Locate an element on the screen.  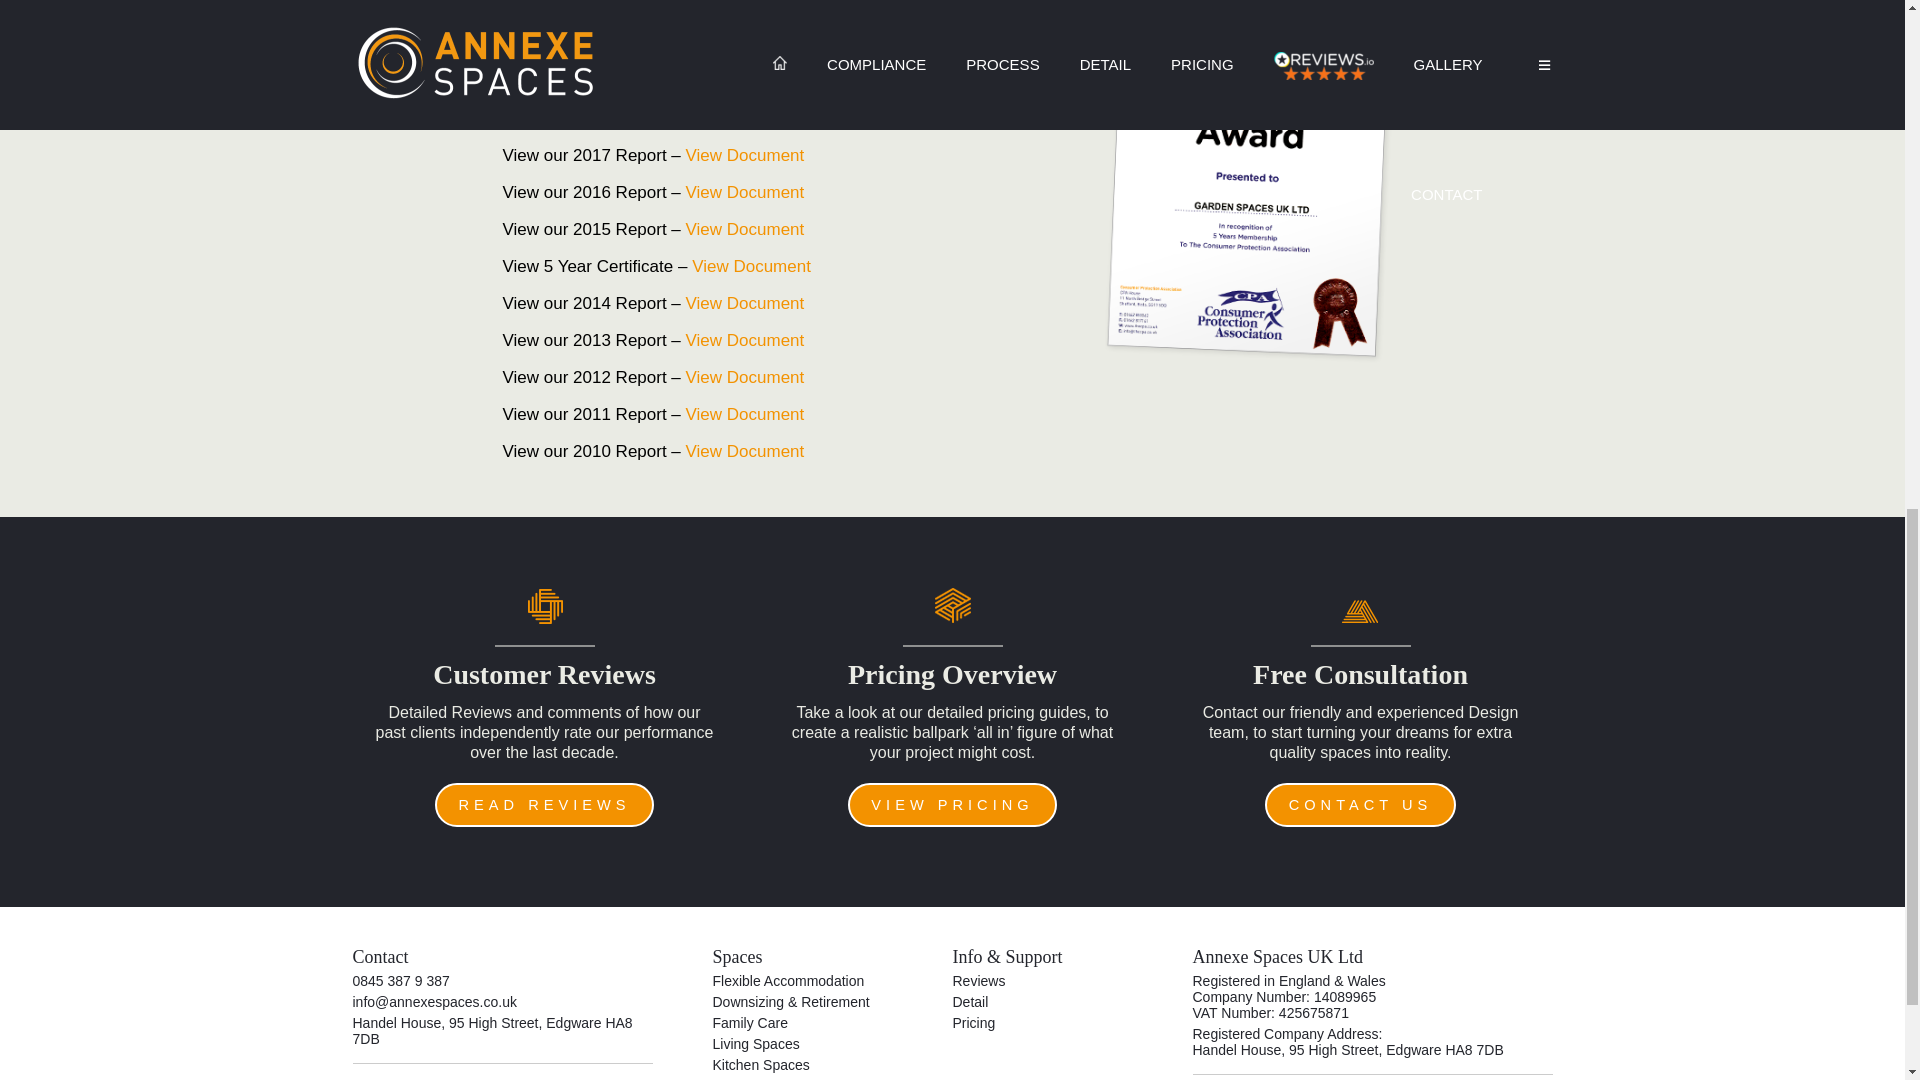
View Document is located at coordinates (744, 340).